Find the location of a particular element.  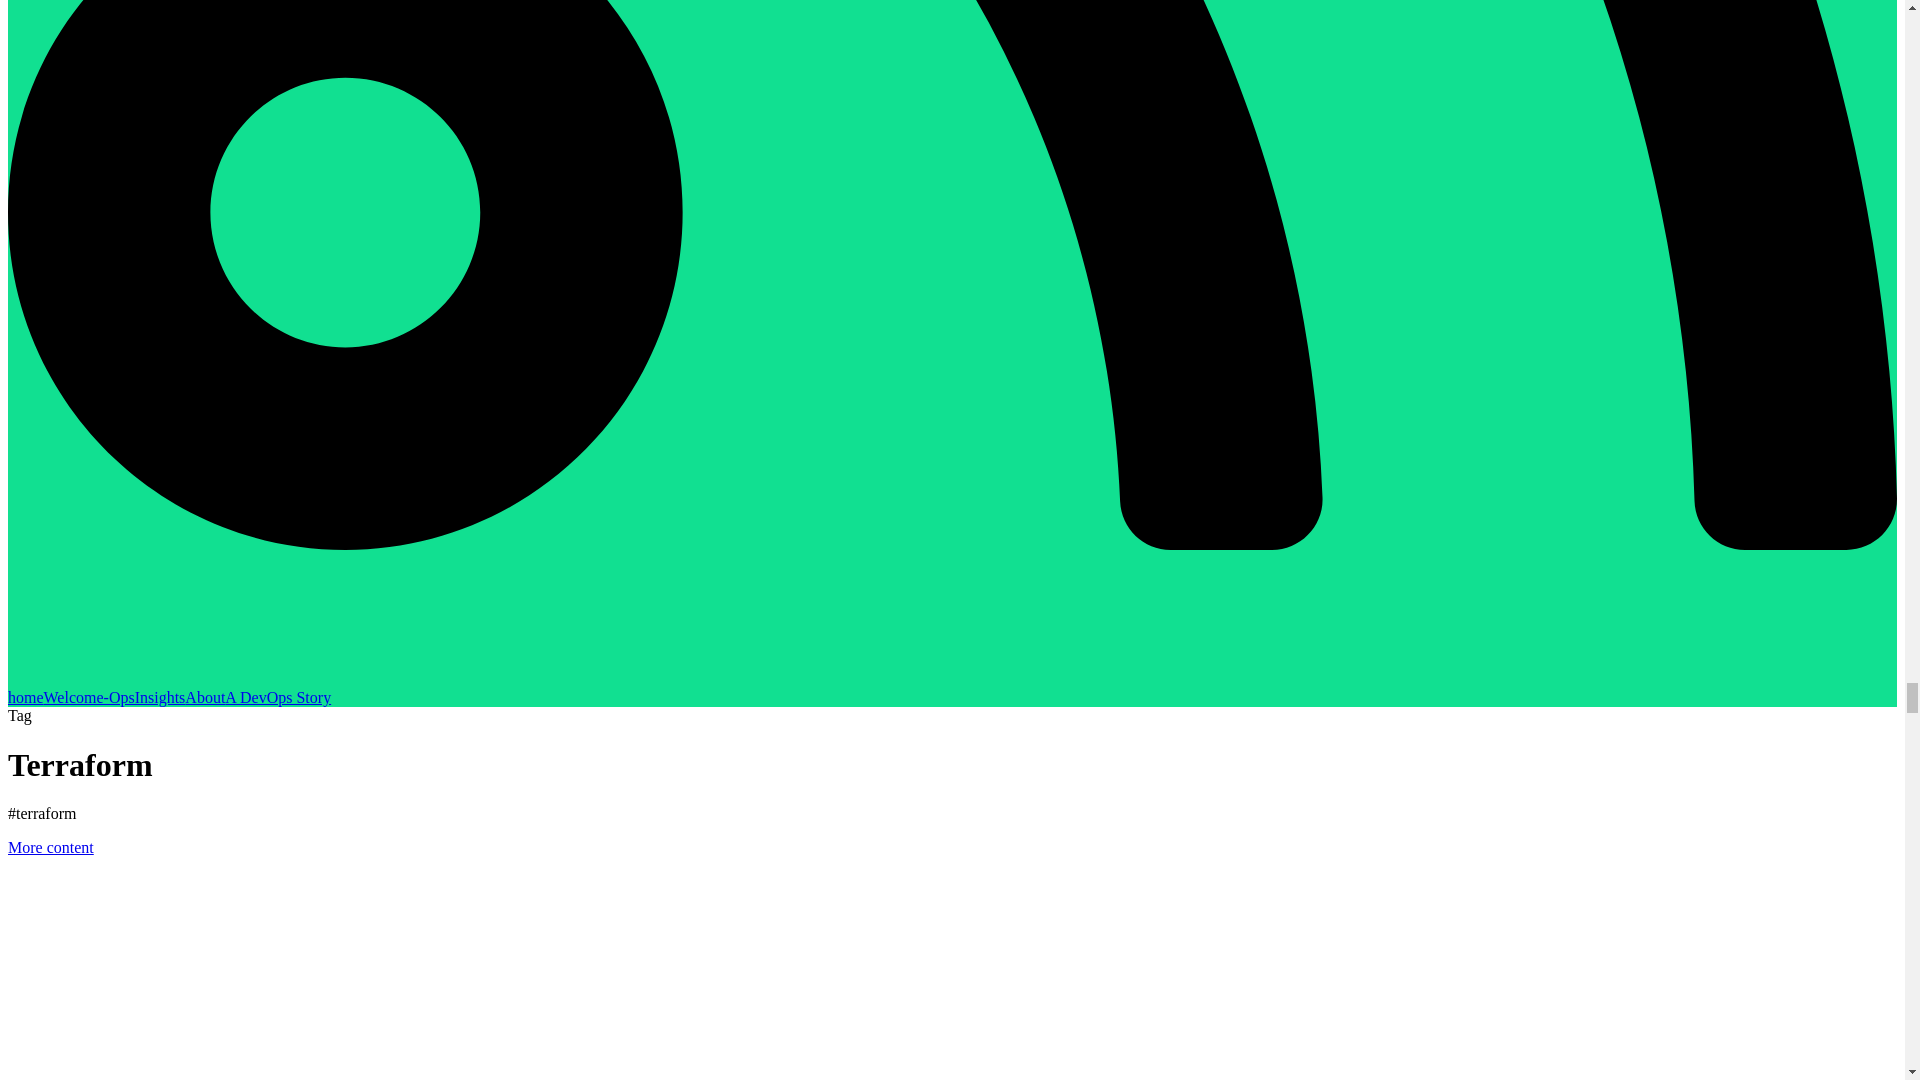

home is located at coordinates (26, 698).